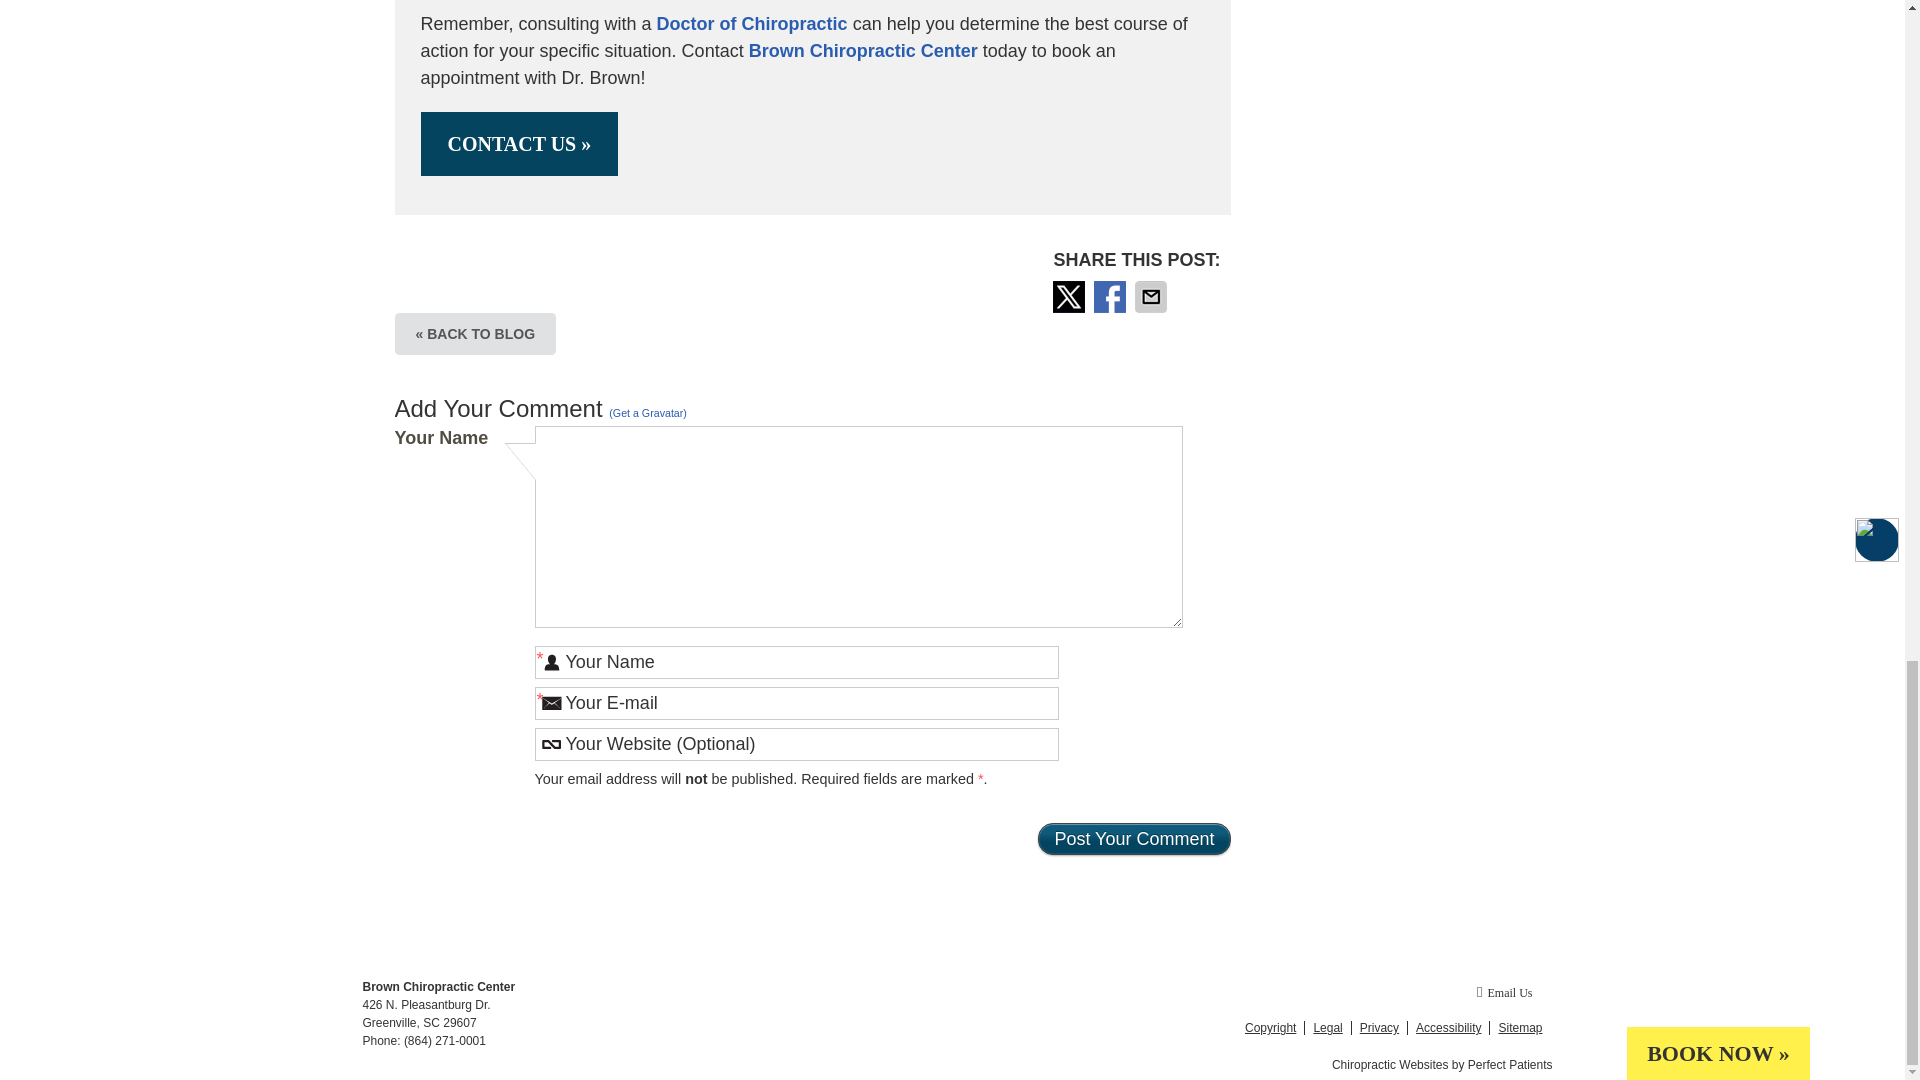  I want to click on Footer Links, so click(1388, 1028).